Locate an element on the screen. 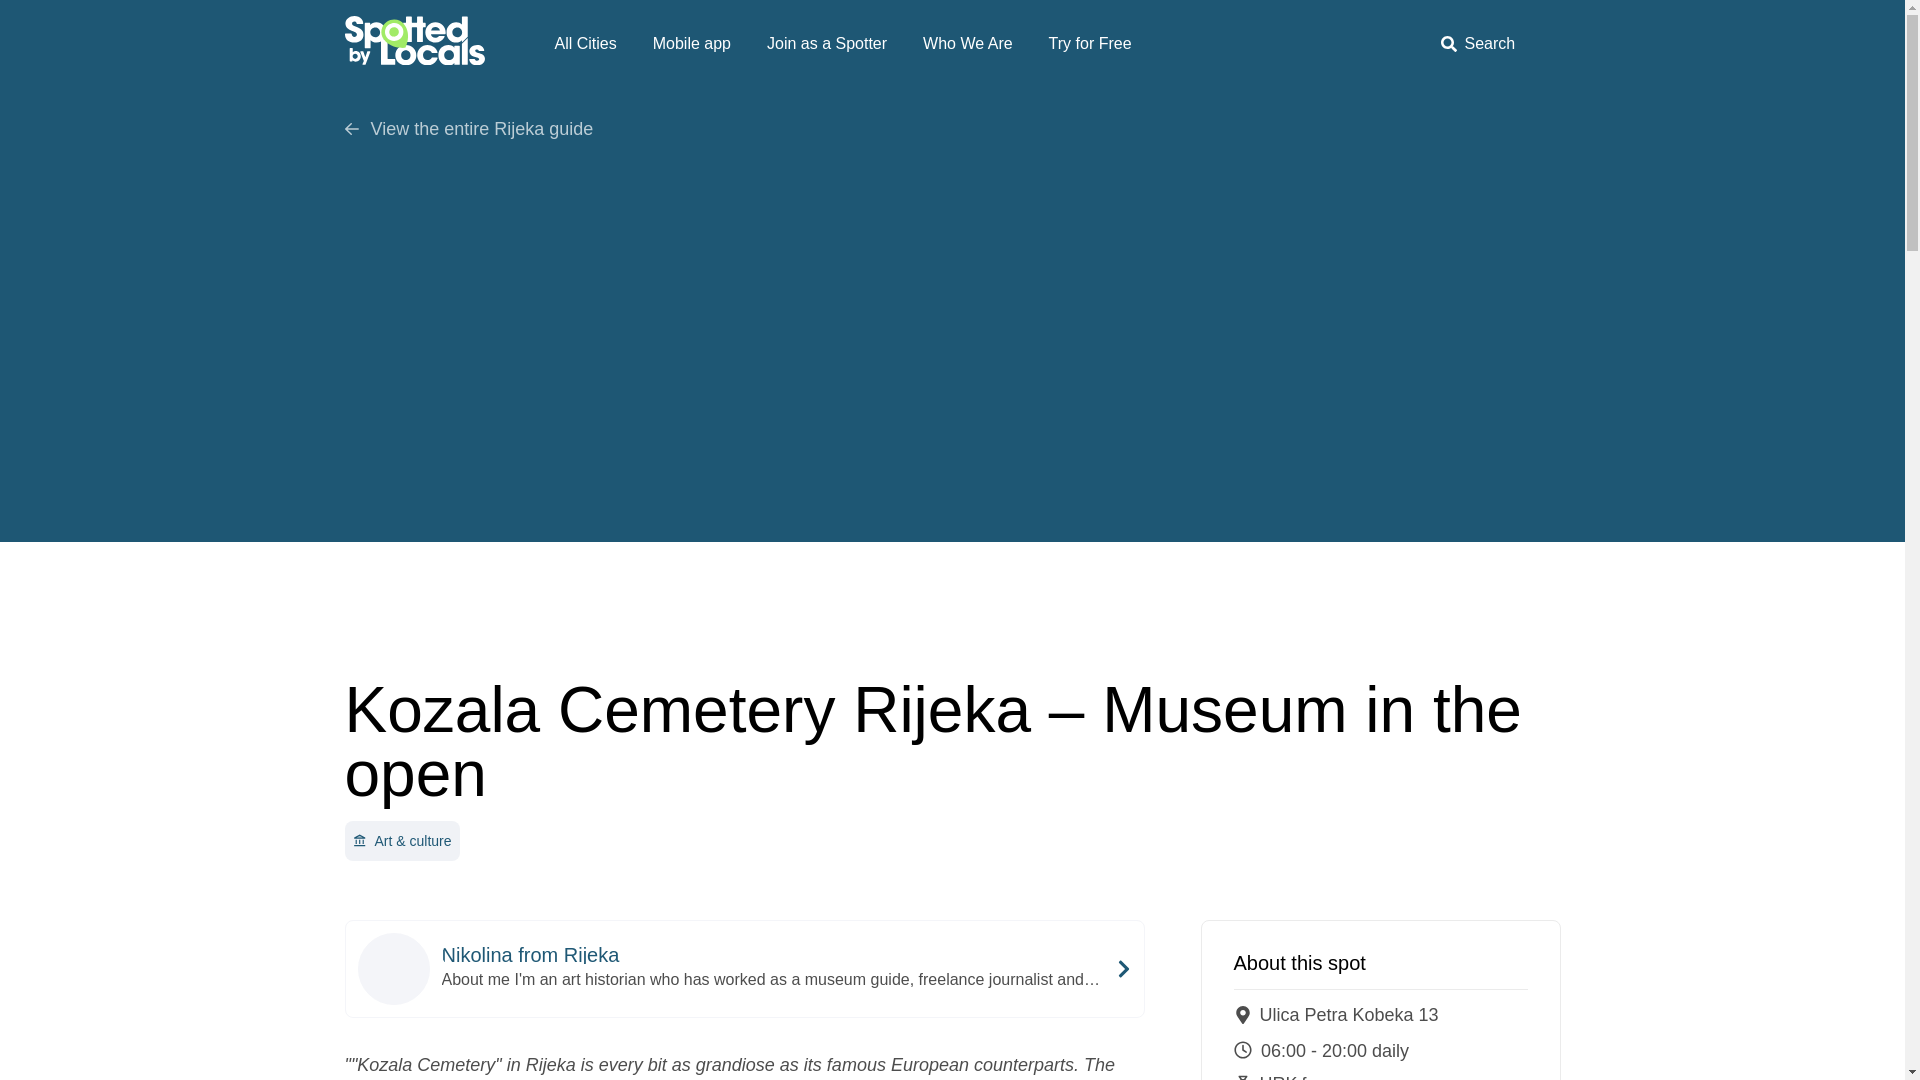 This screenshot has width=1920, height=1080. Mobile app is located at coordinates (692, 44).